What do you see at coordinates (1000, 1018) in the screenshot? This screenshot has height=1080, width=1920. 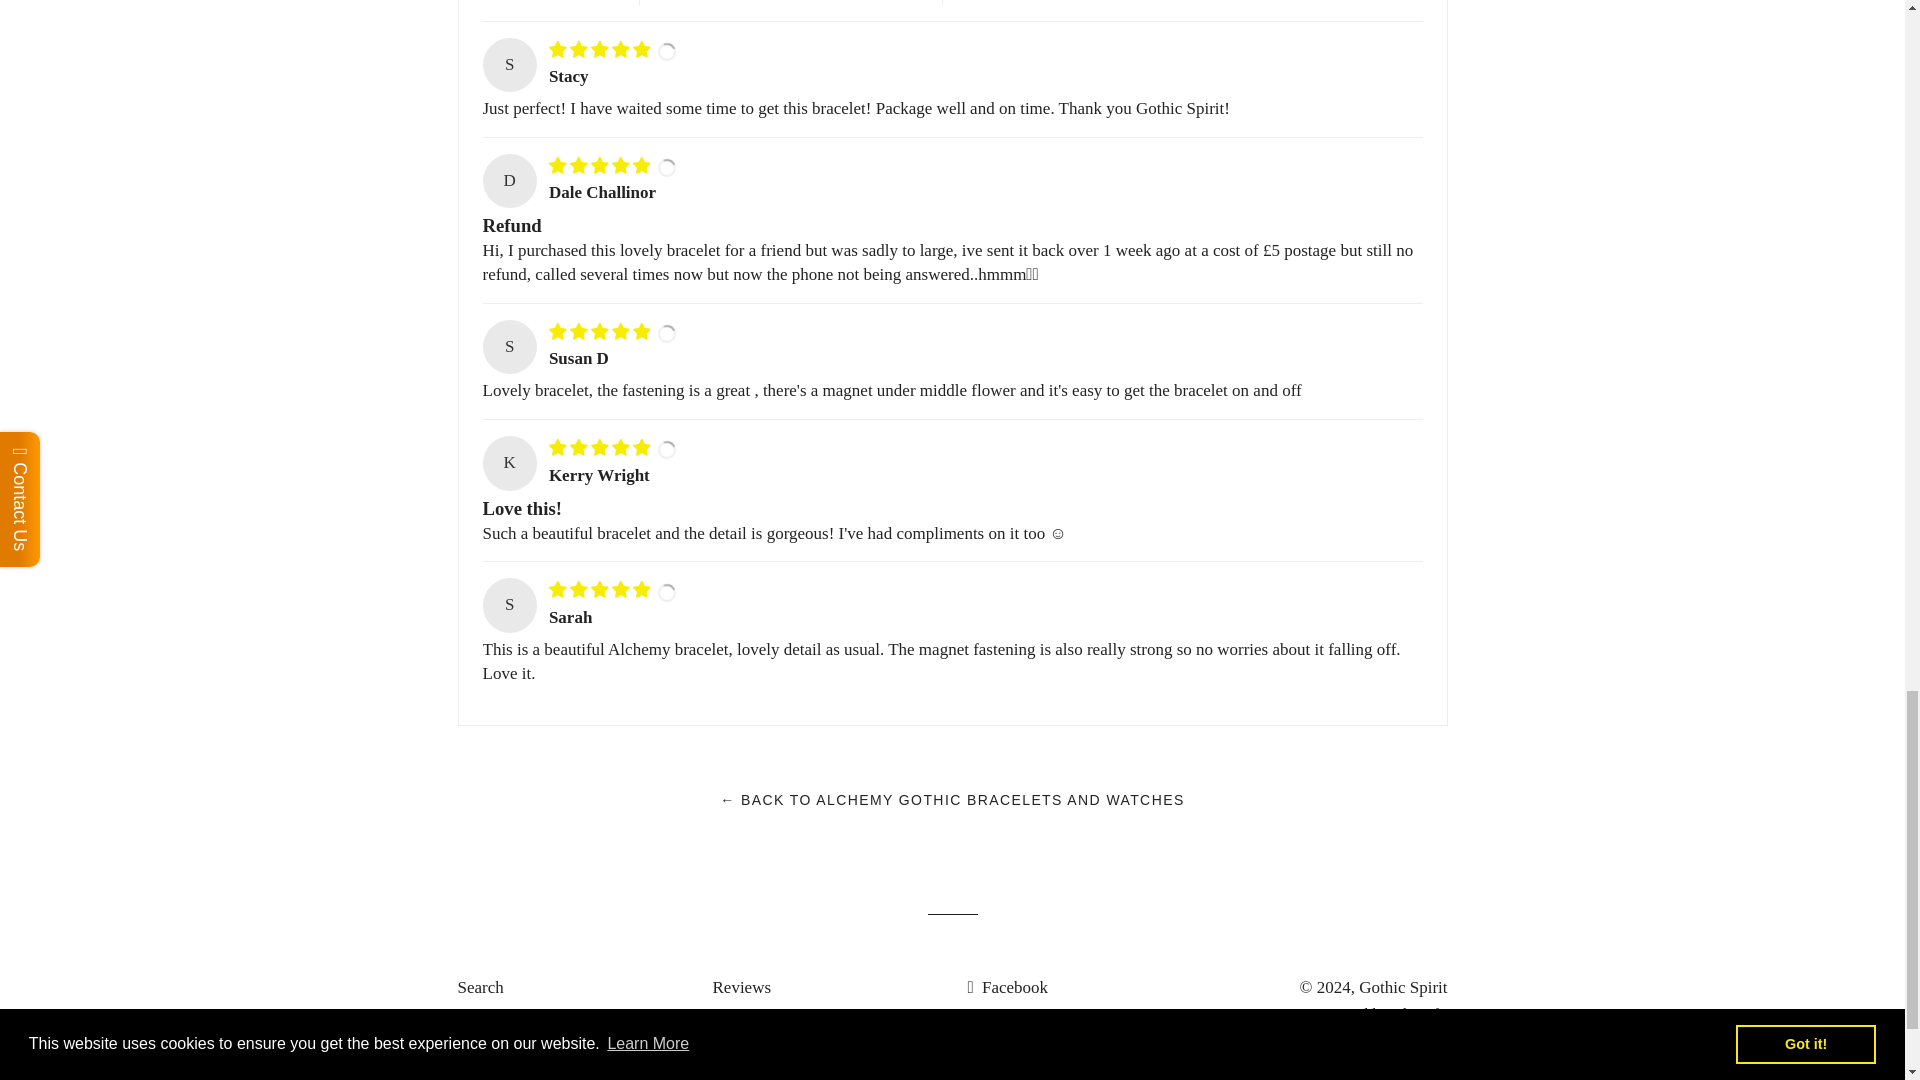 I see `Gothic Spirit on Twitter` at bounding box center [1000, 1018].